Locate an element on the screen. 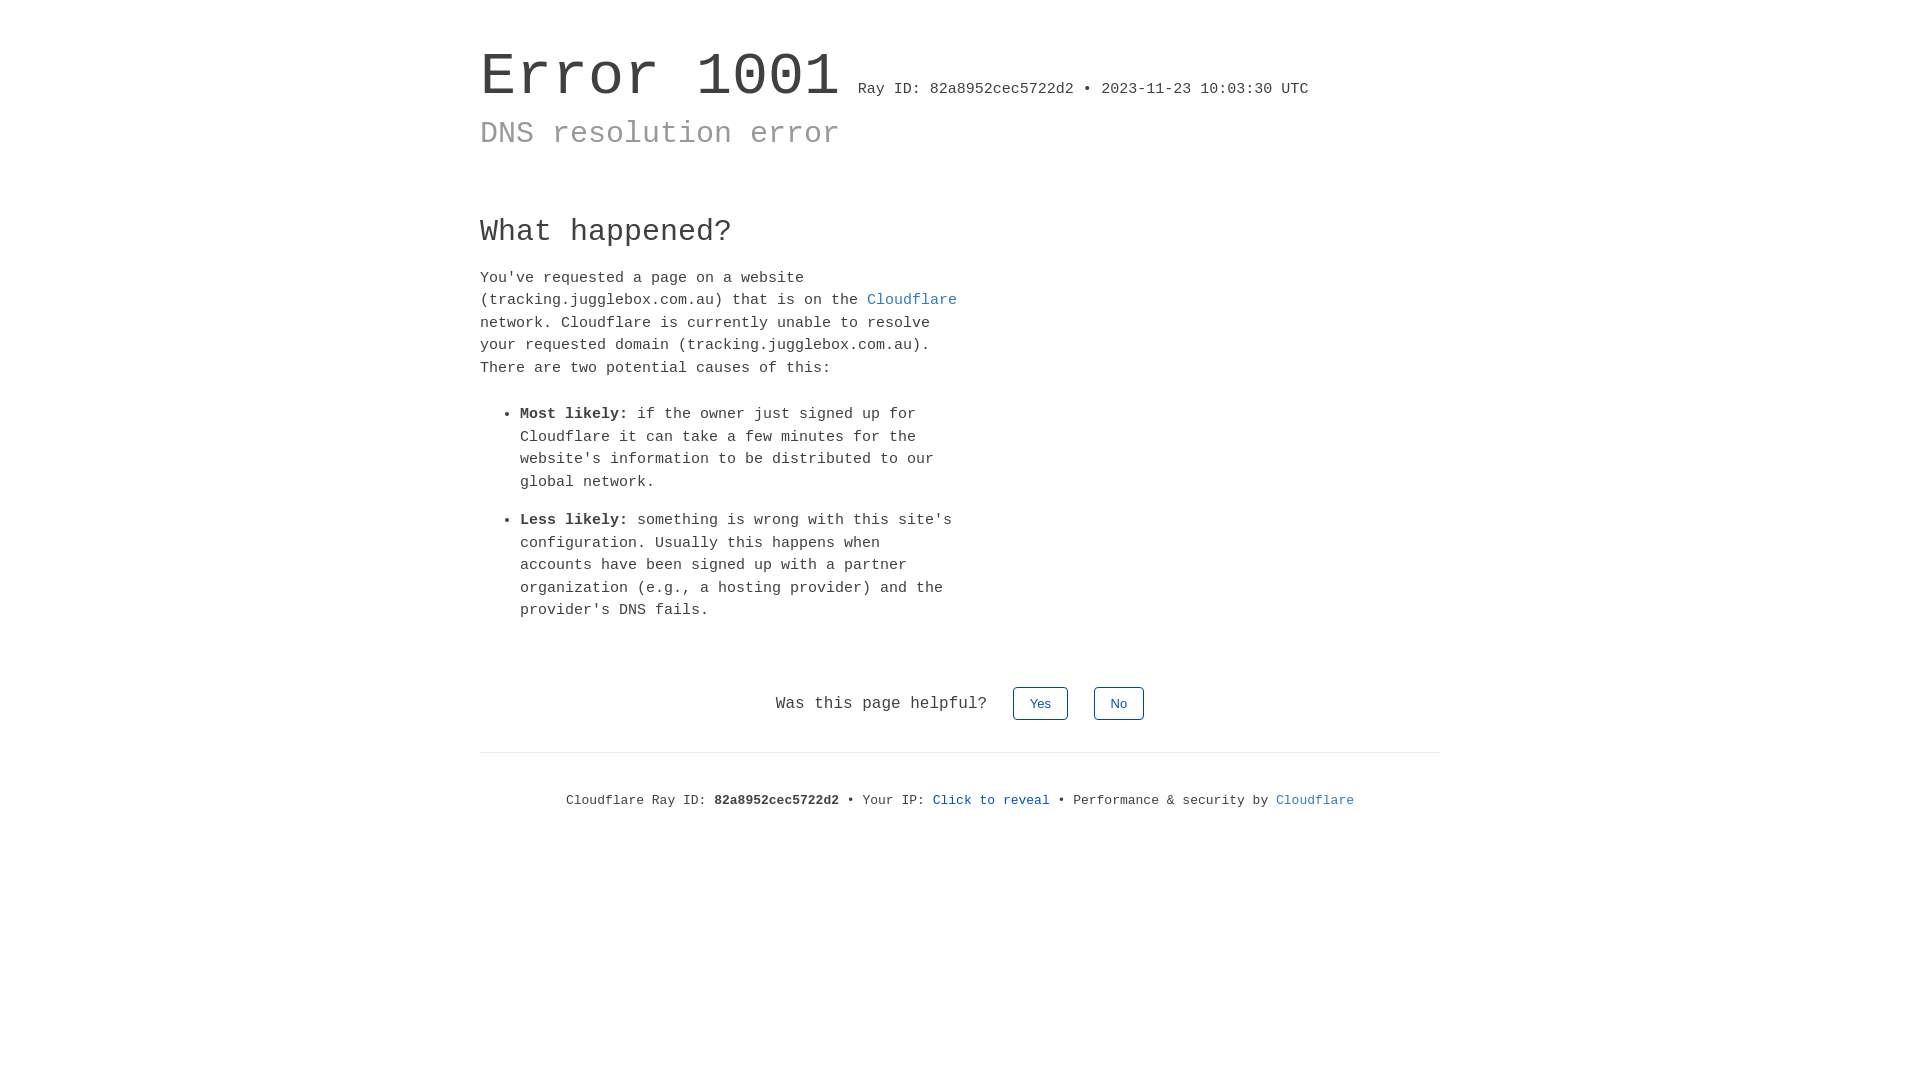 The image size is (1920, 1080). Cloudflare is located at coordinates (912, 300).